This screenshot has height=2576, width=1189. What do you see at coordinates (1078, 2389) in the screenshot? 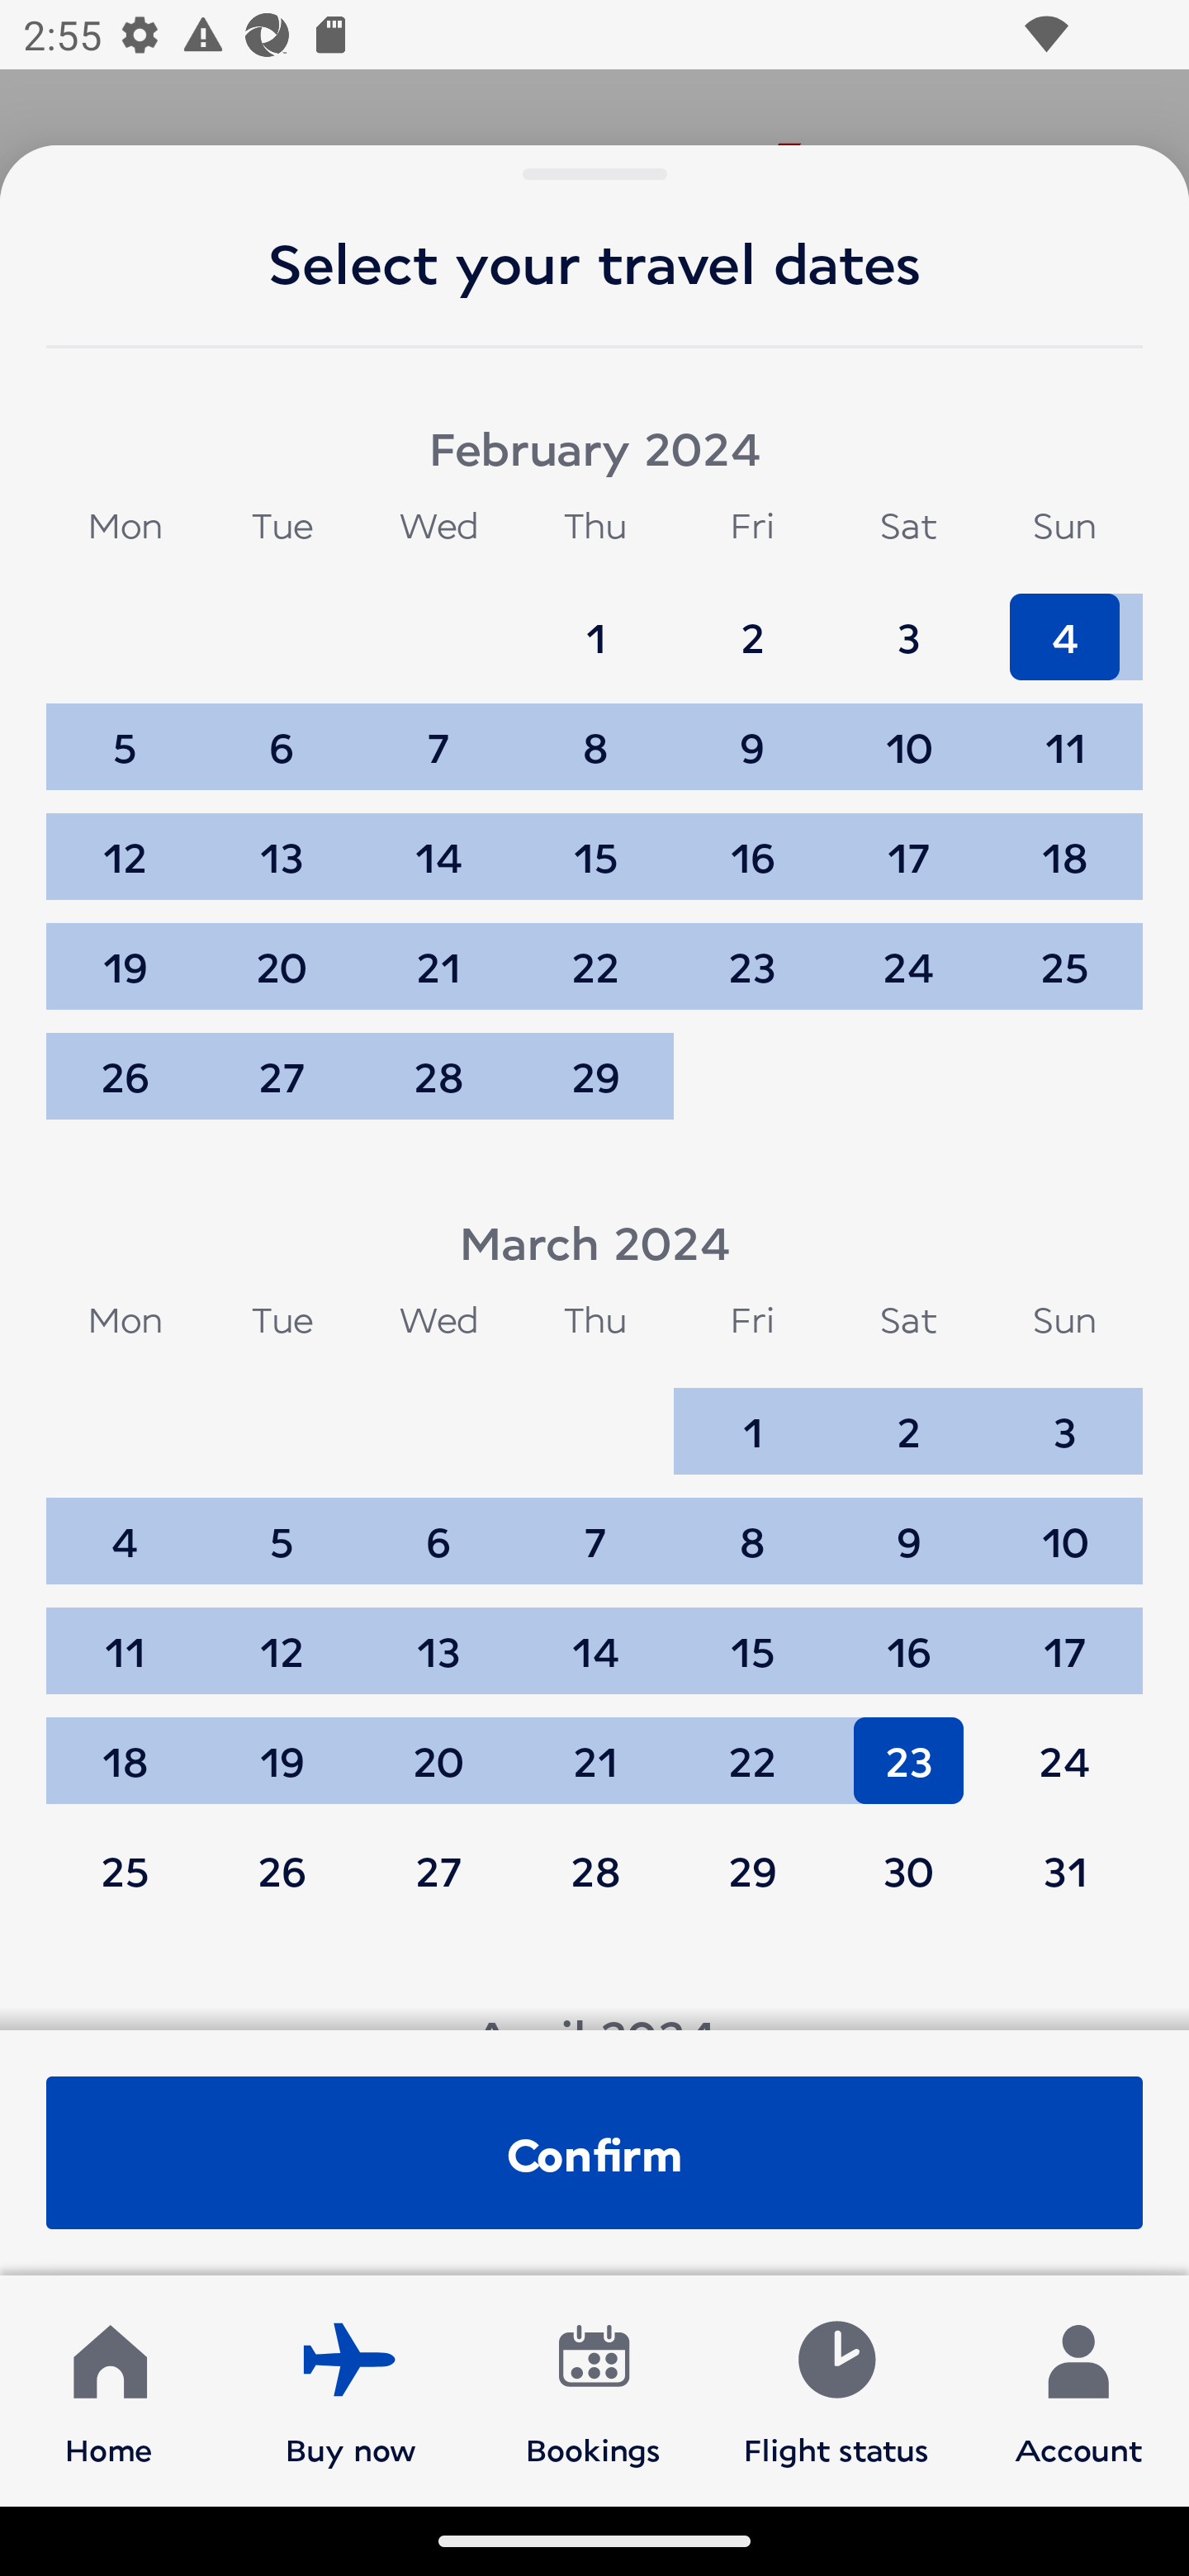
I see `Account` at bounding box center [1078, 2389].